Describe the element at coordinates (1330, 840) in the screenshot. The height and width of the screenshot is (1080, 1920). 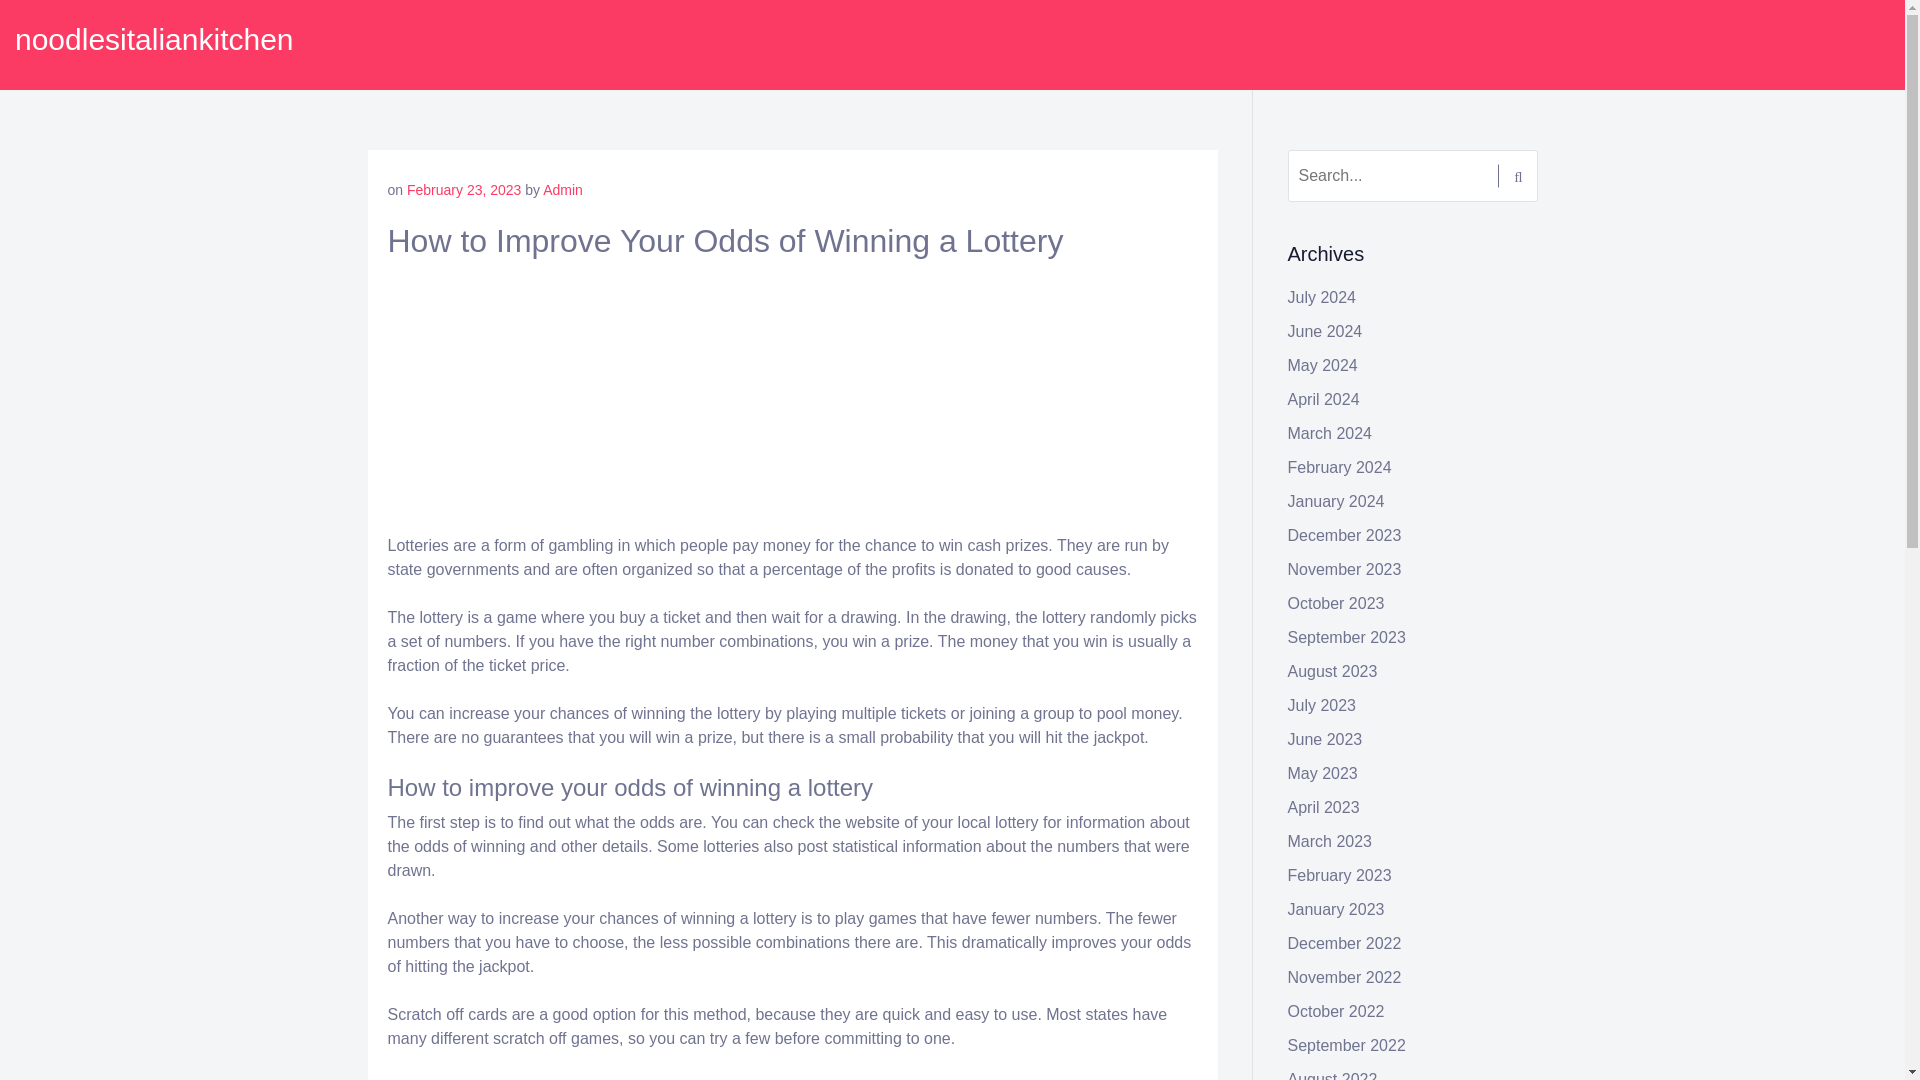
I see `March 2023` at that location.